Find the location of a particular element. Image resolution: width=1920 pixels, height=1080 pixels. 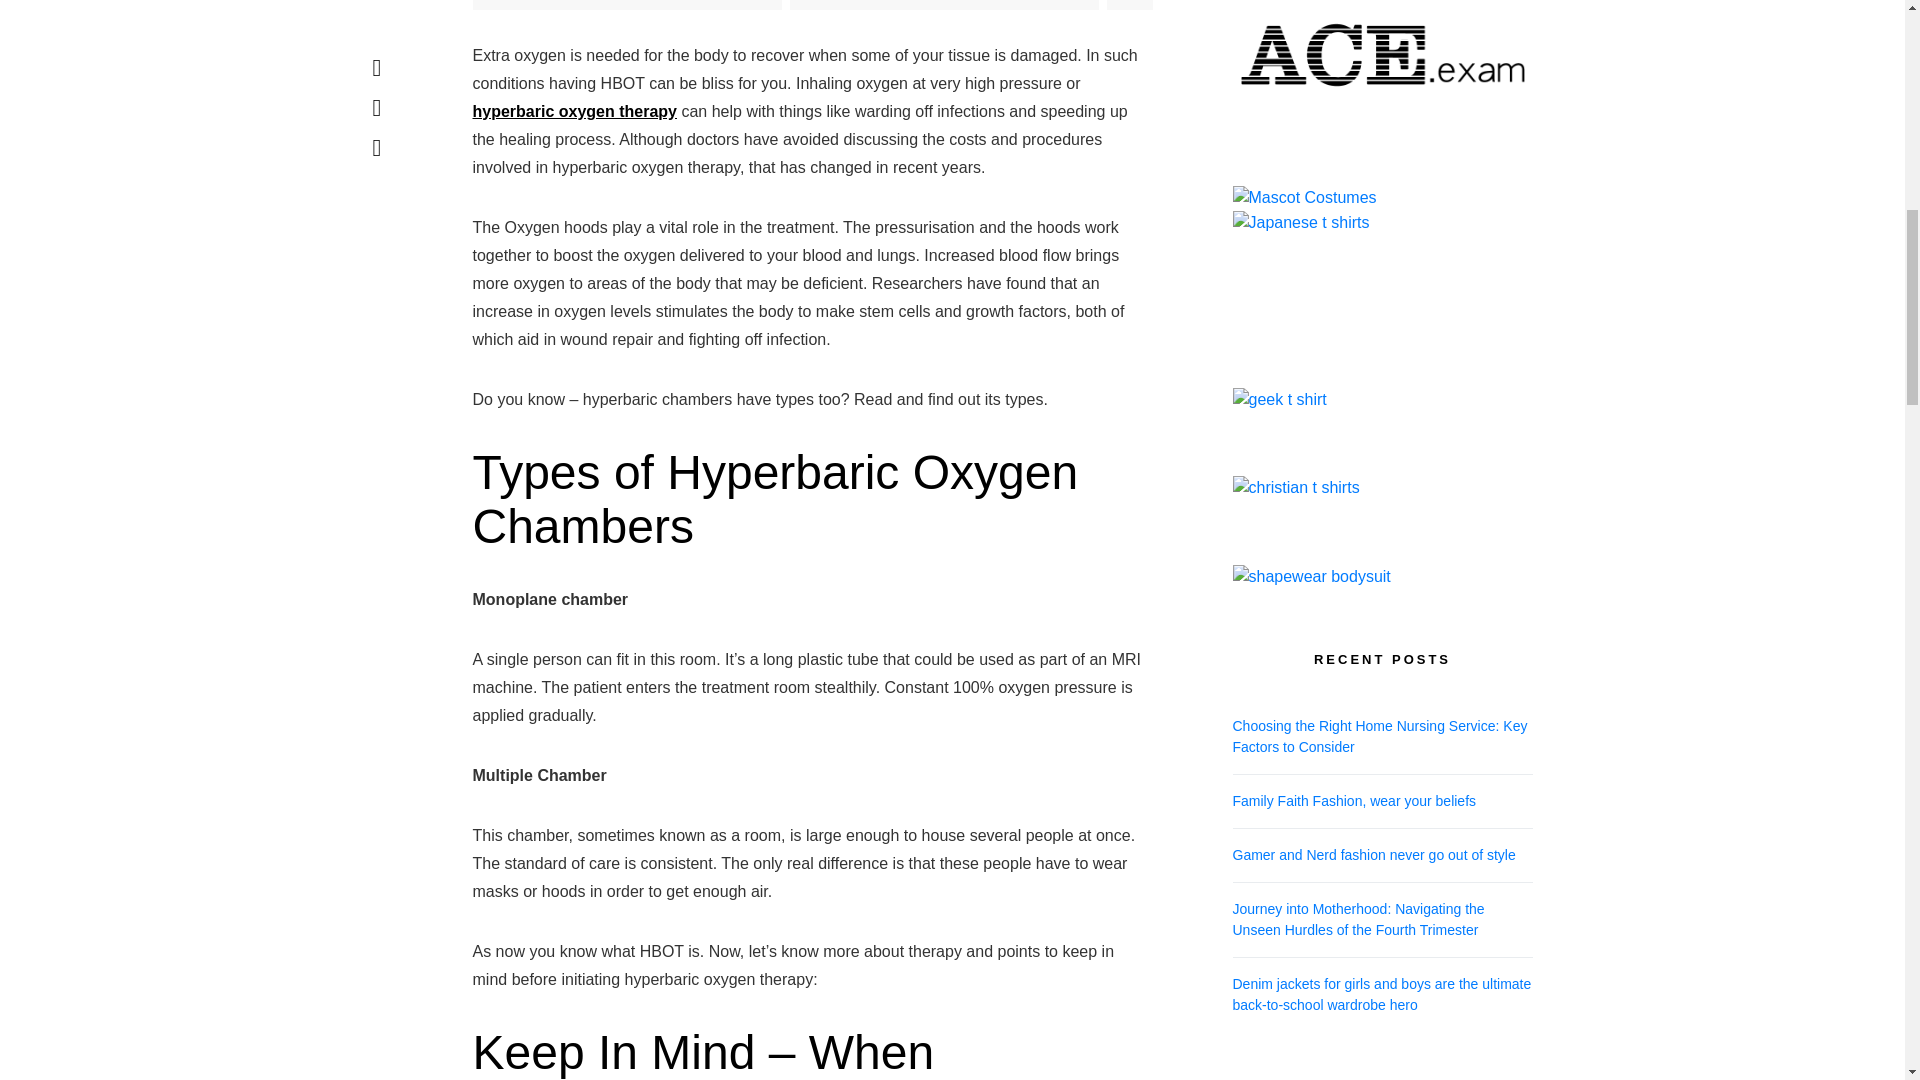

hyperbaric oxygen therapy is located at coordinates (574, 110).